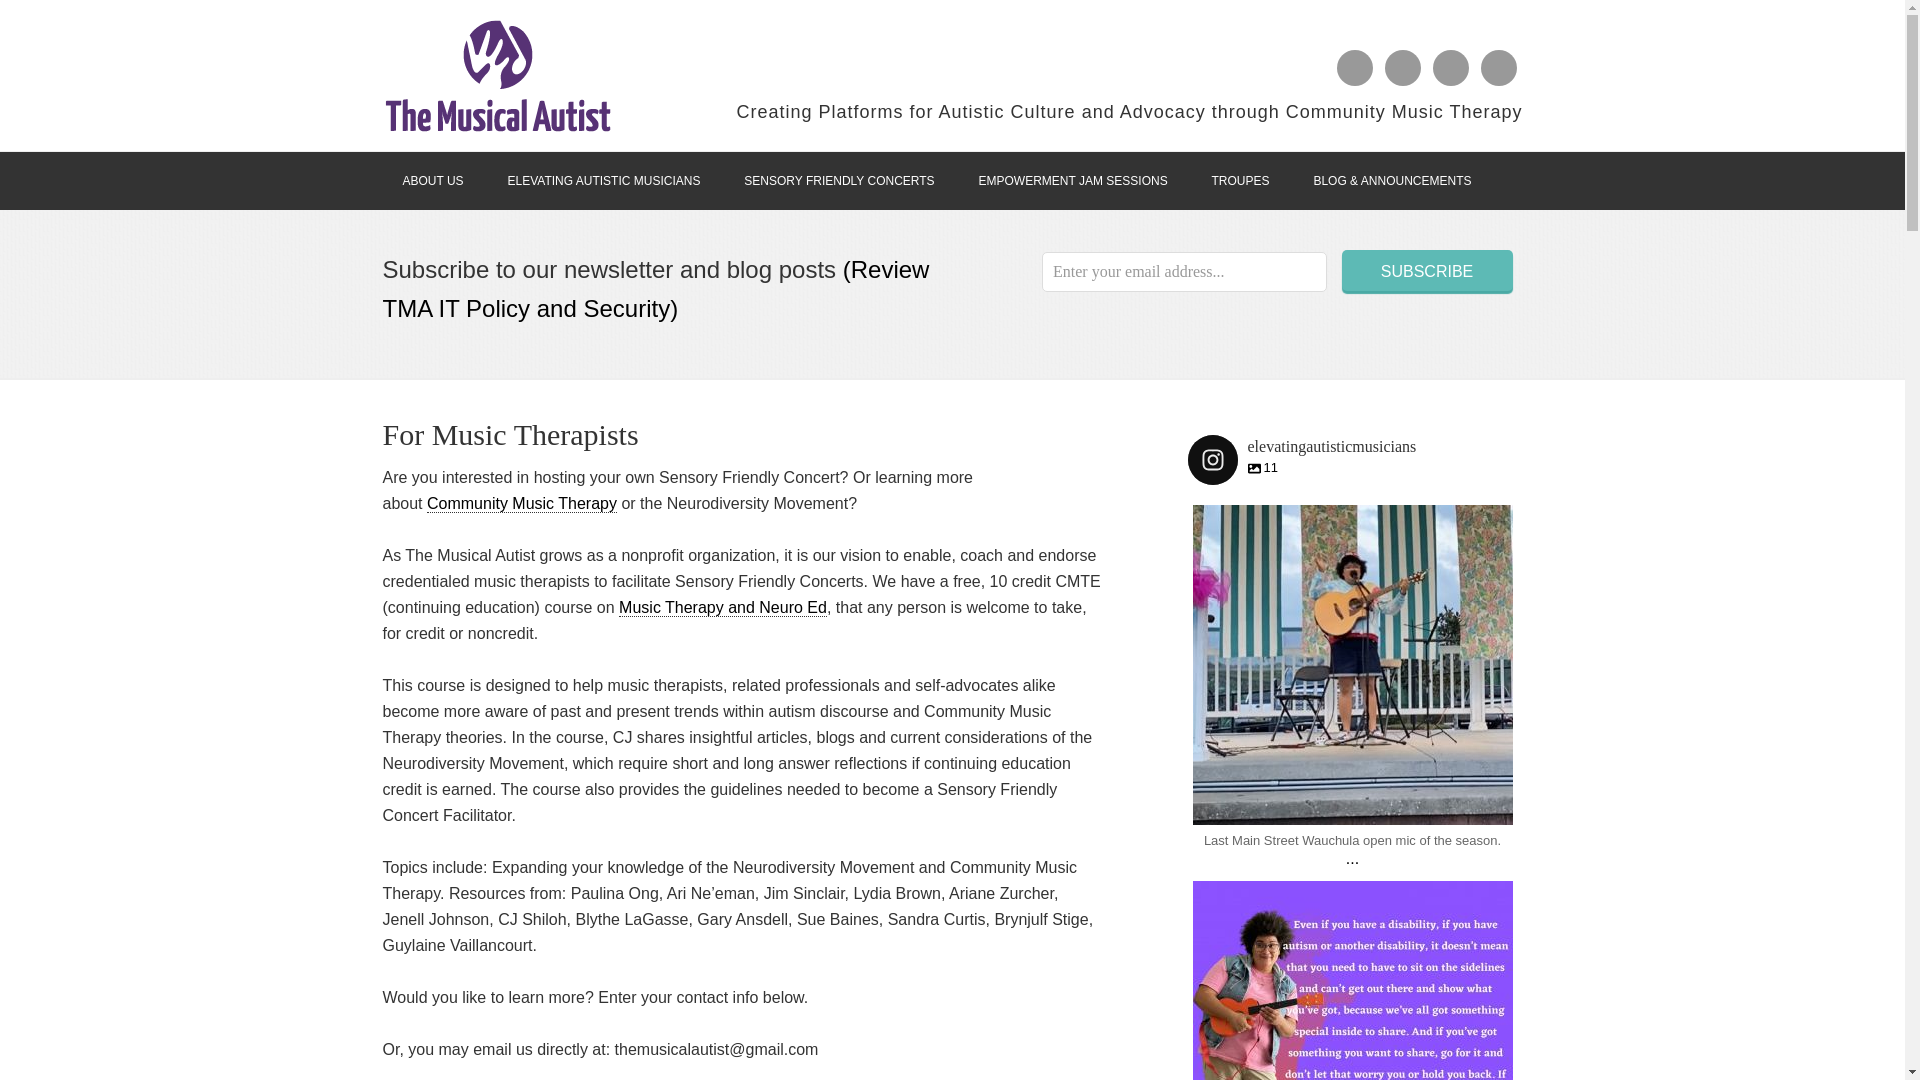  Describe the element at coordinates (1241, 180) in the screenshot. I see `Subscribe` at that location.